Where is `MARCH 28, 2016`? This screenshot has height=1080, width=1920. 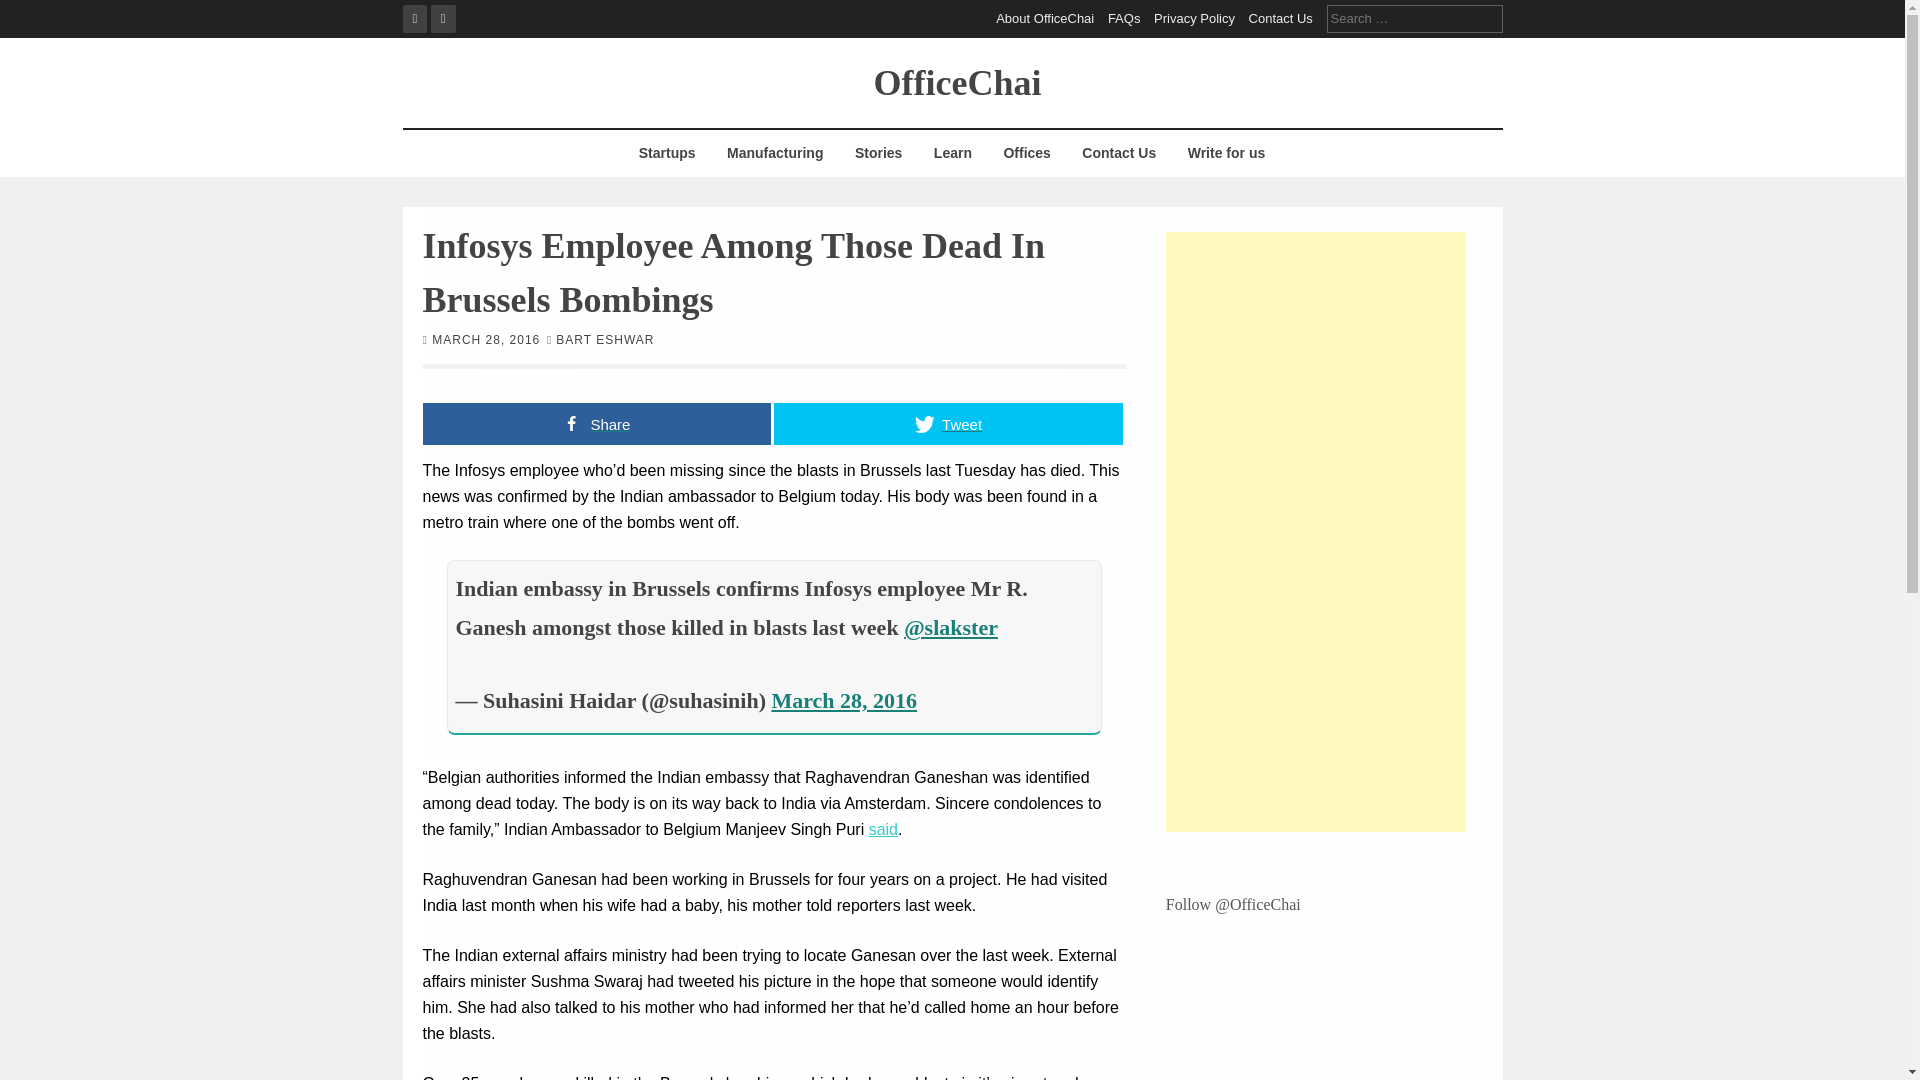
MARCH 28, 2016 is located at coordinates (486, 338).